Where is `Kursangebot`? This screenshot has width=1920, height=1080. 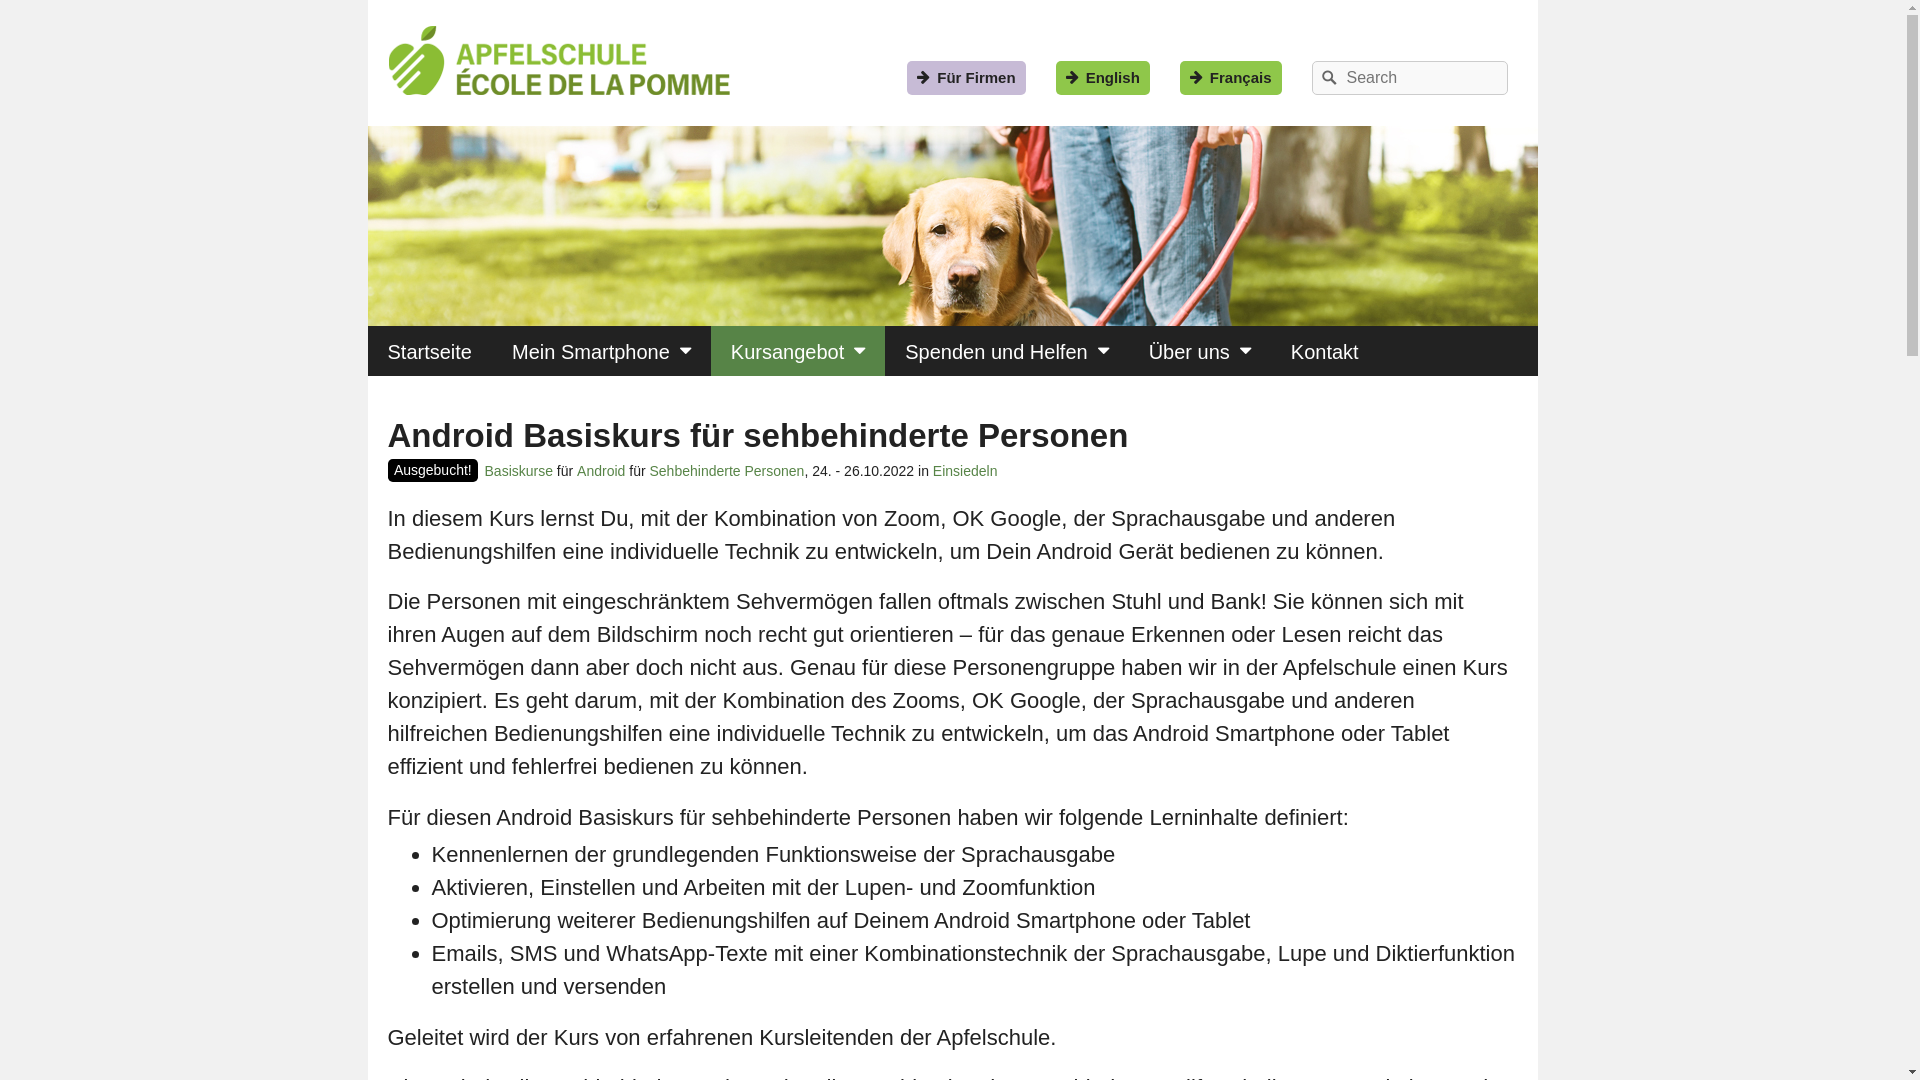
Kursangebot is located at coordinates (798, 351).